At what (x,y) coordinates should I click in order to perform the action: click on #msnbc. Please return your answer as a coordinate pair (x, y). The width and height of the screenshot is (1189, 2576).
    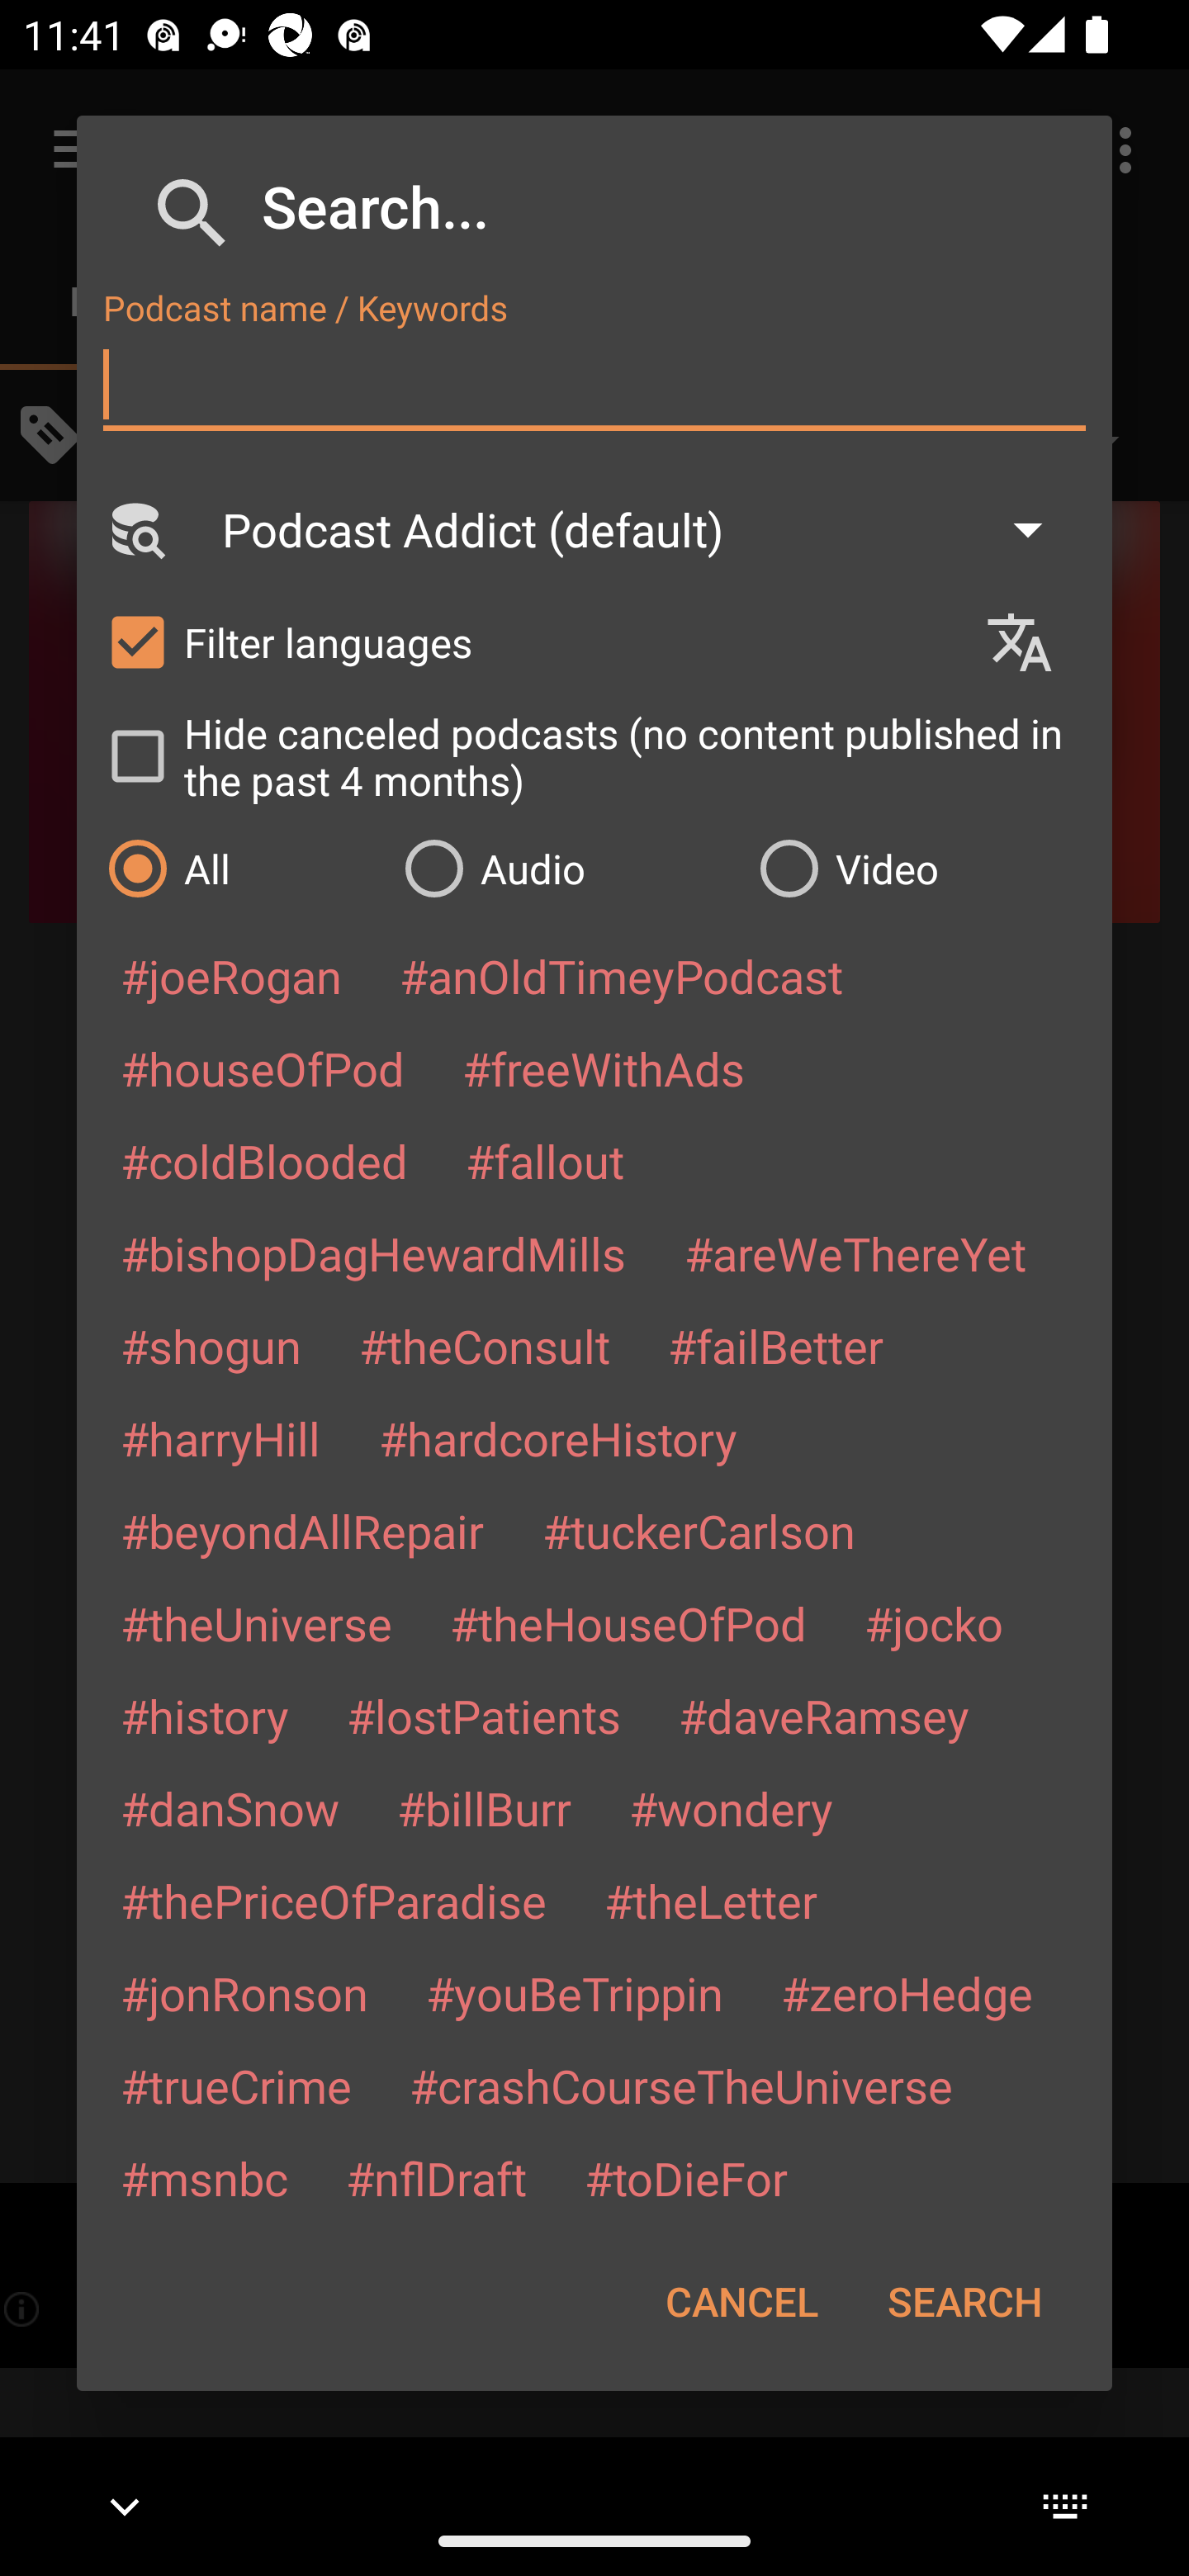
    Looking at the image, I should click on (203, 2177).